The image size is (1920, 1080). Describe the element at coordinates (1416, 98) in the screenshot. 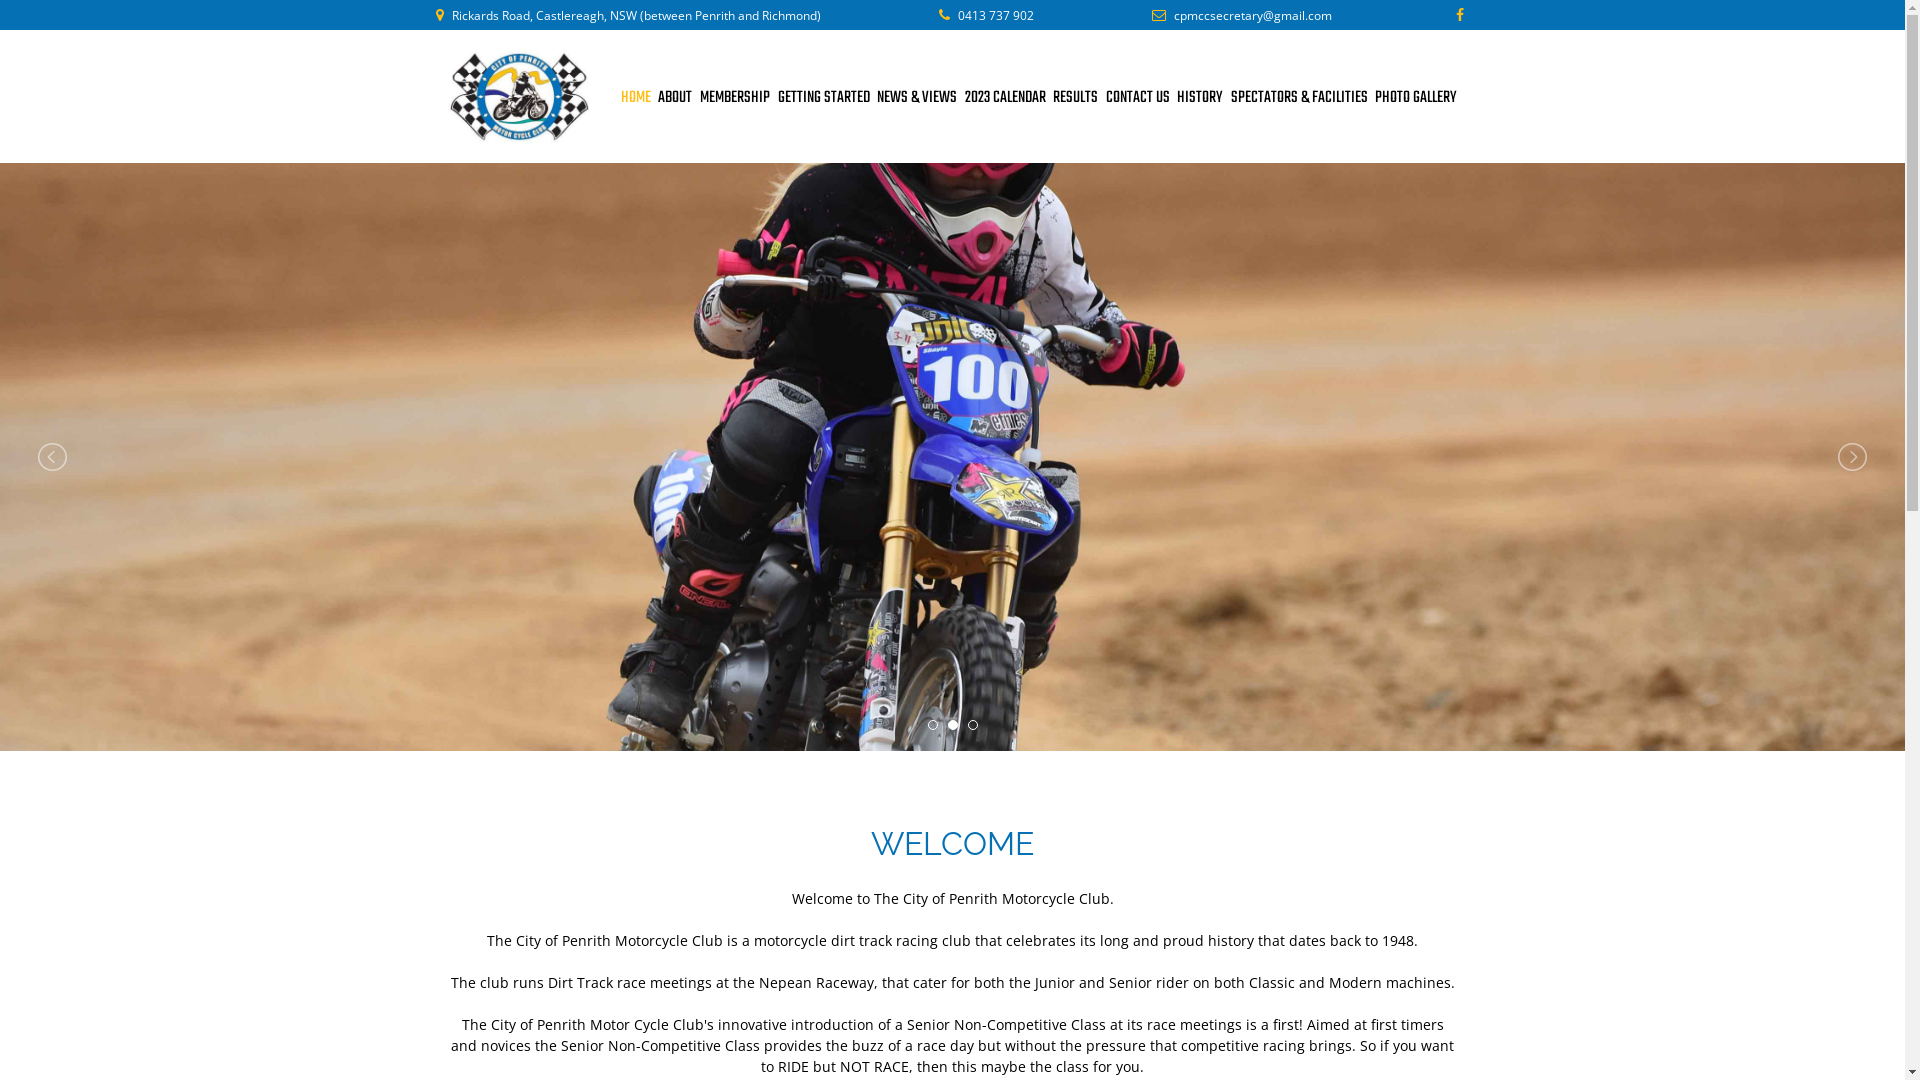

I see `PHOTO GALLERY` at that location.